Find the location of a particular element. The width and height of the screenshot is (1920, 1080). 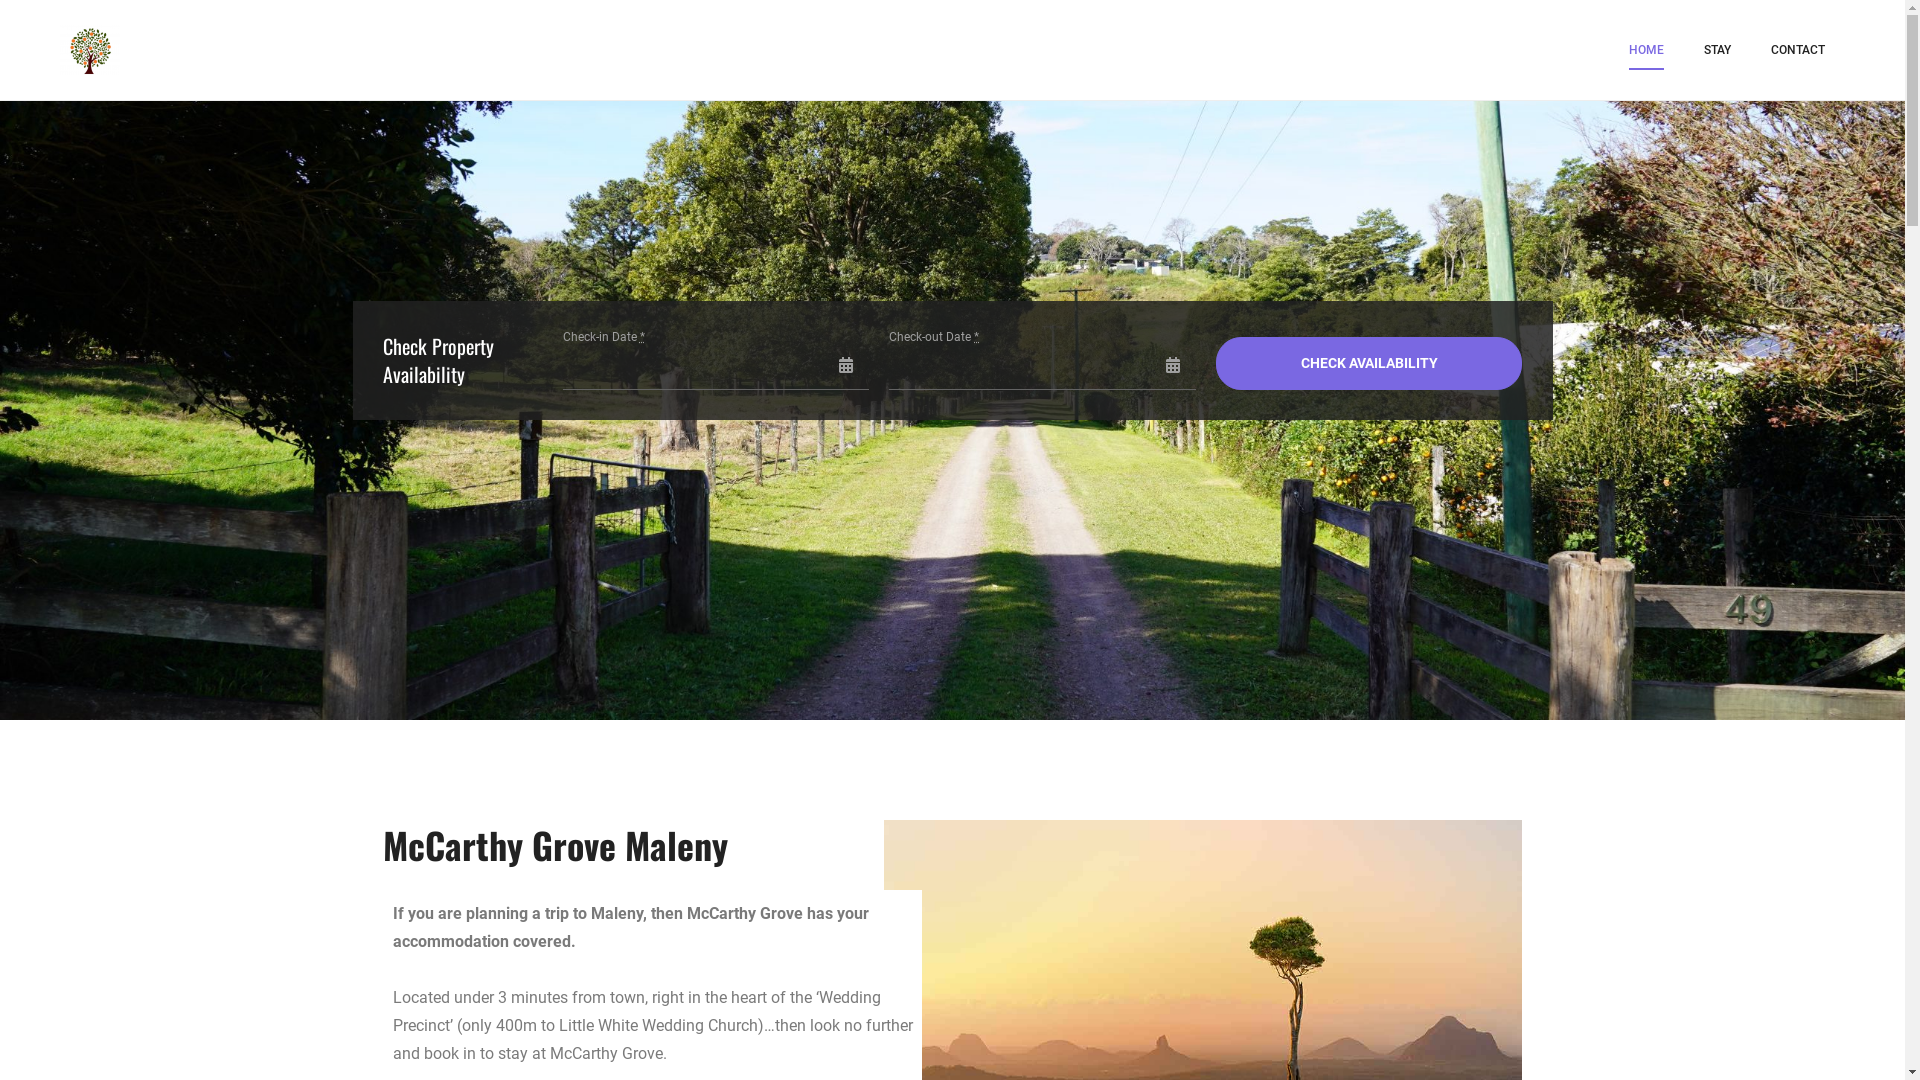

49 McCarthy Rd, Maleny Queesnland is located at coordinates (952, 684).